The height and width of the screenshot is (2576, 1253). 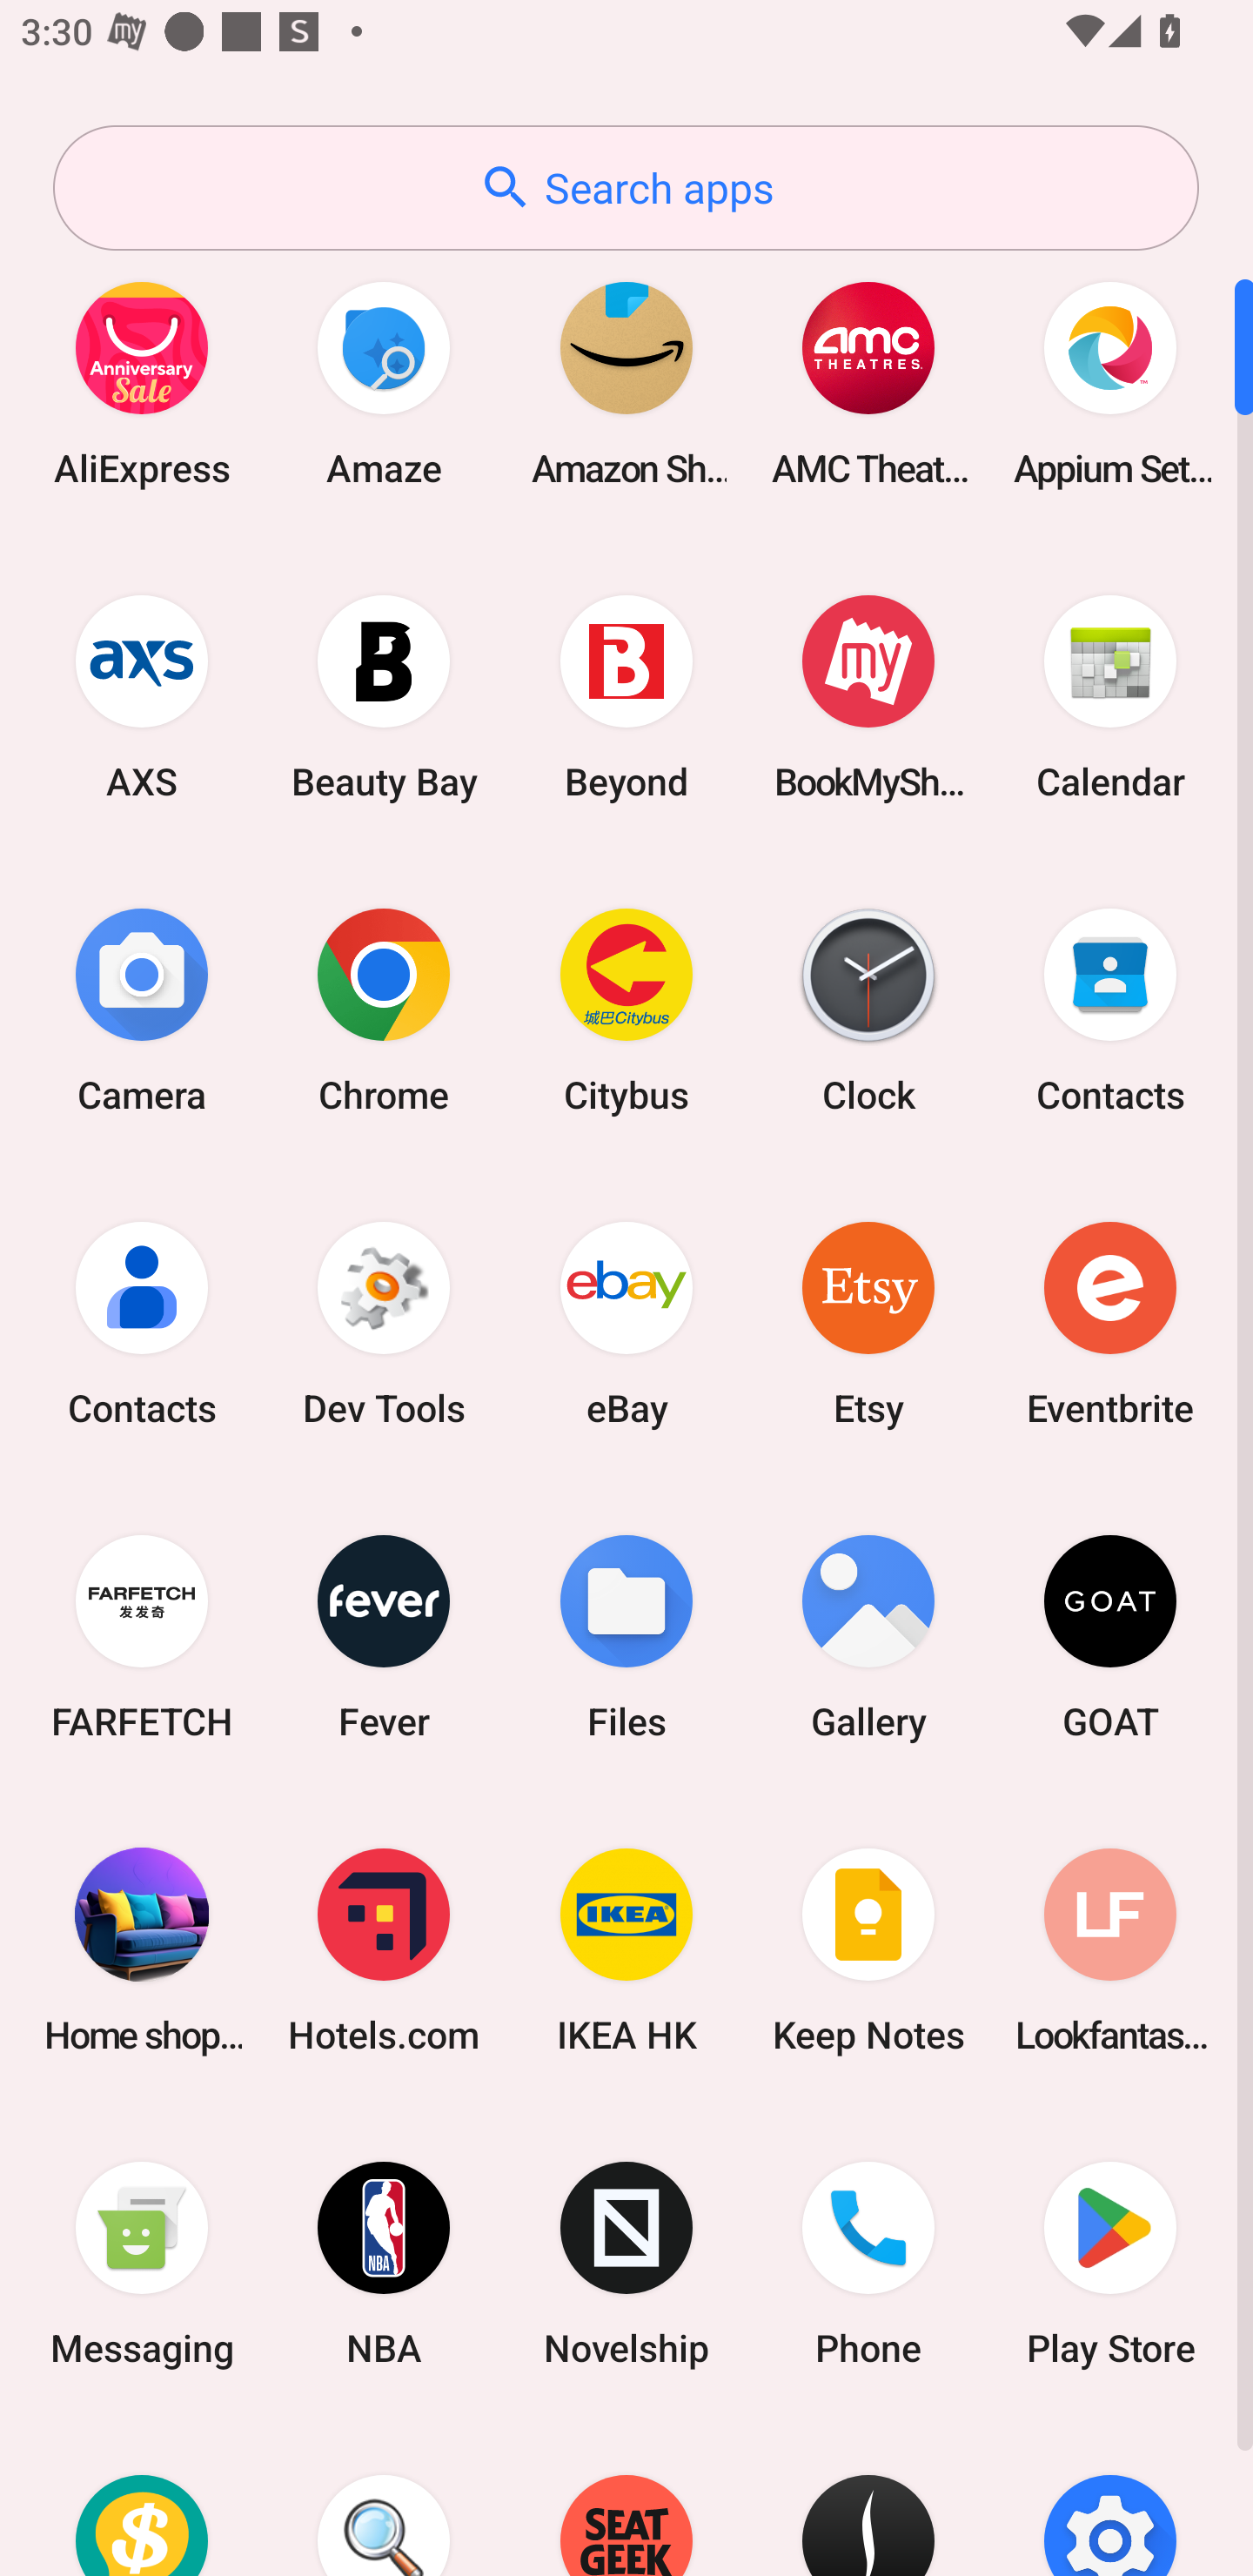 What do you see at coordinates (626, 188) in the screenshot?
I see `  Search apps` at bounding box center [626, 188].